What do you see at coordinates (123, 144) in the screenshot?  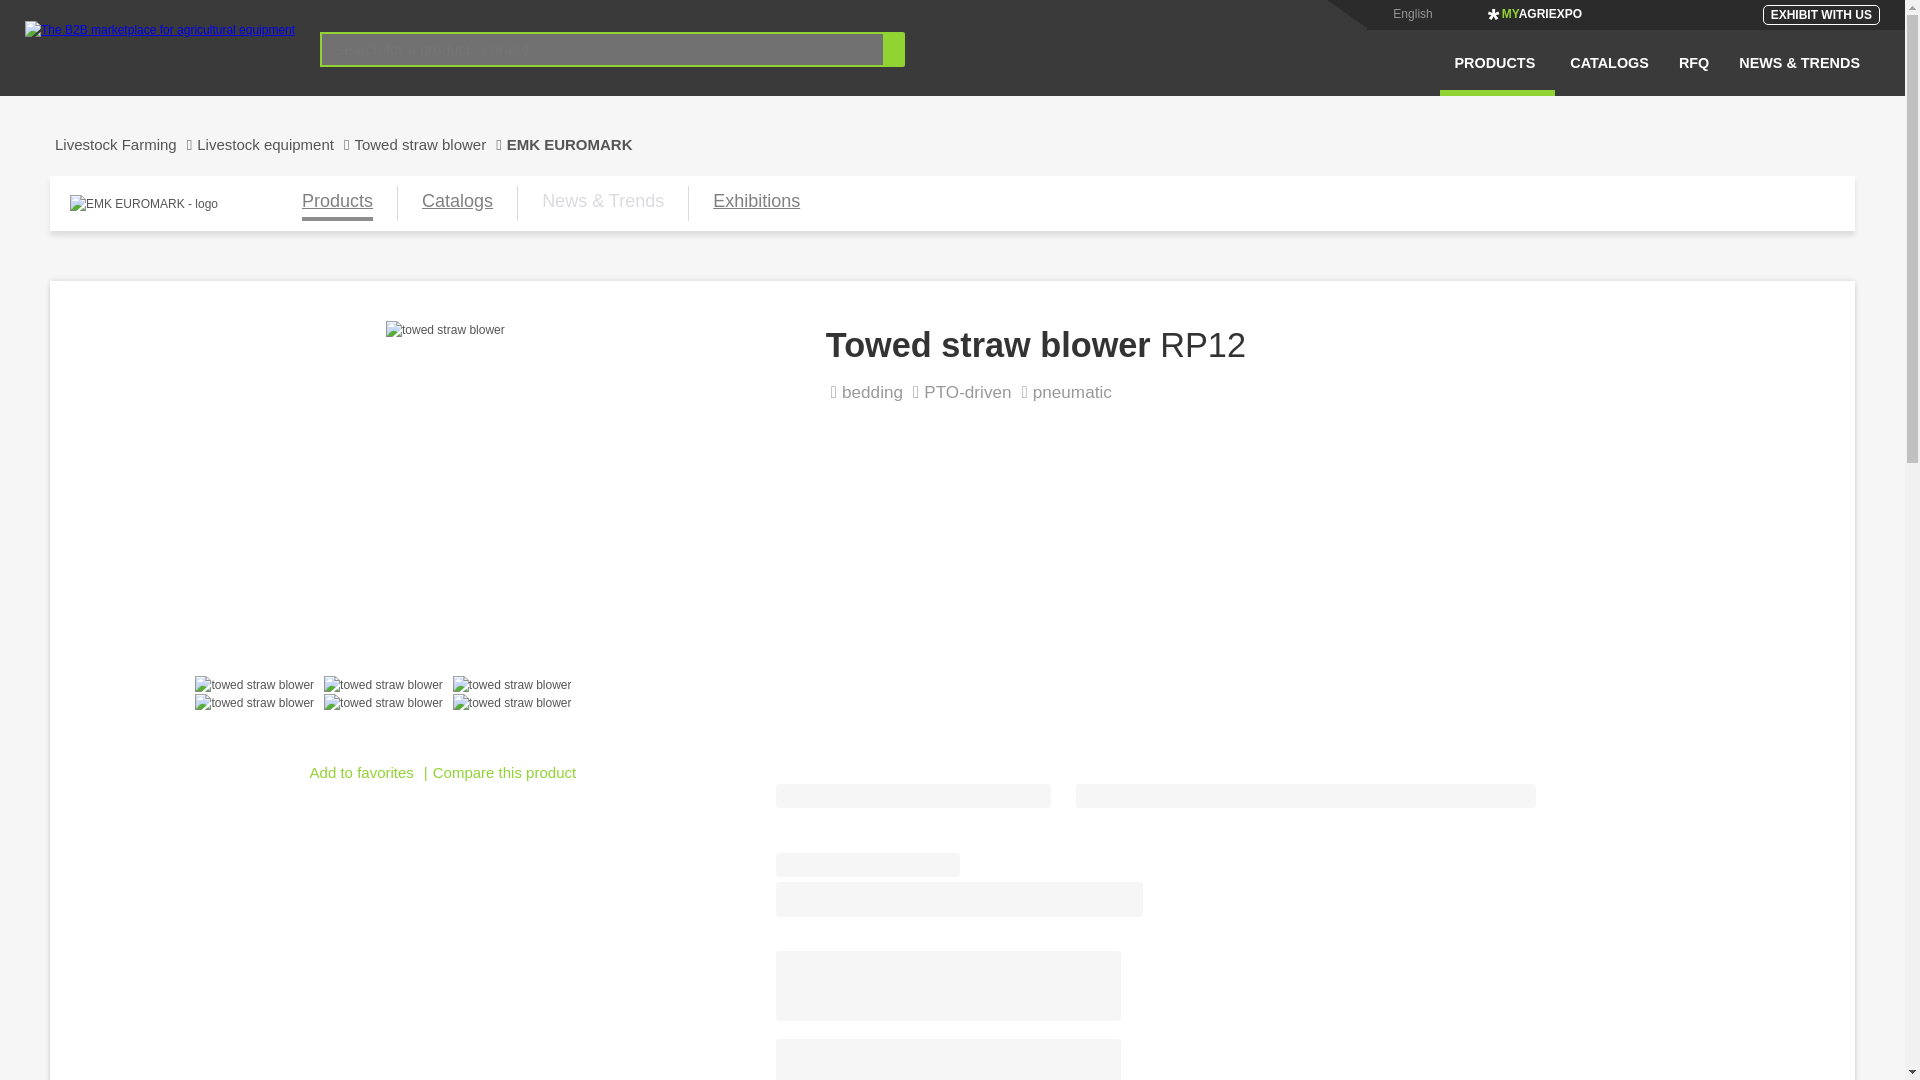 I see `Livestock Farming` at bounding box center [123, 144].